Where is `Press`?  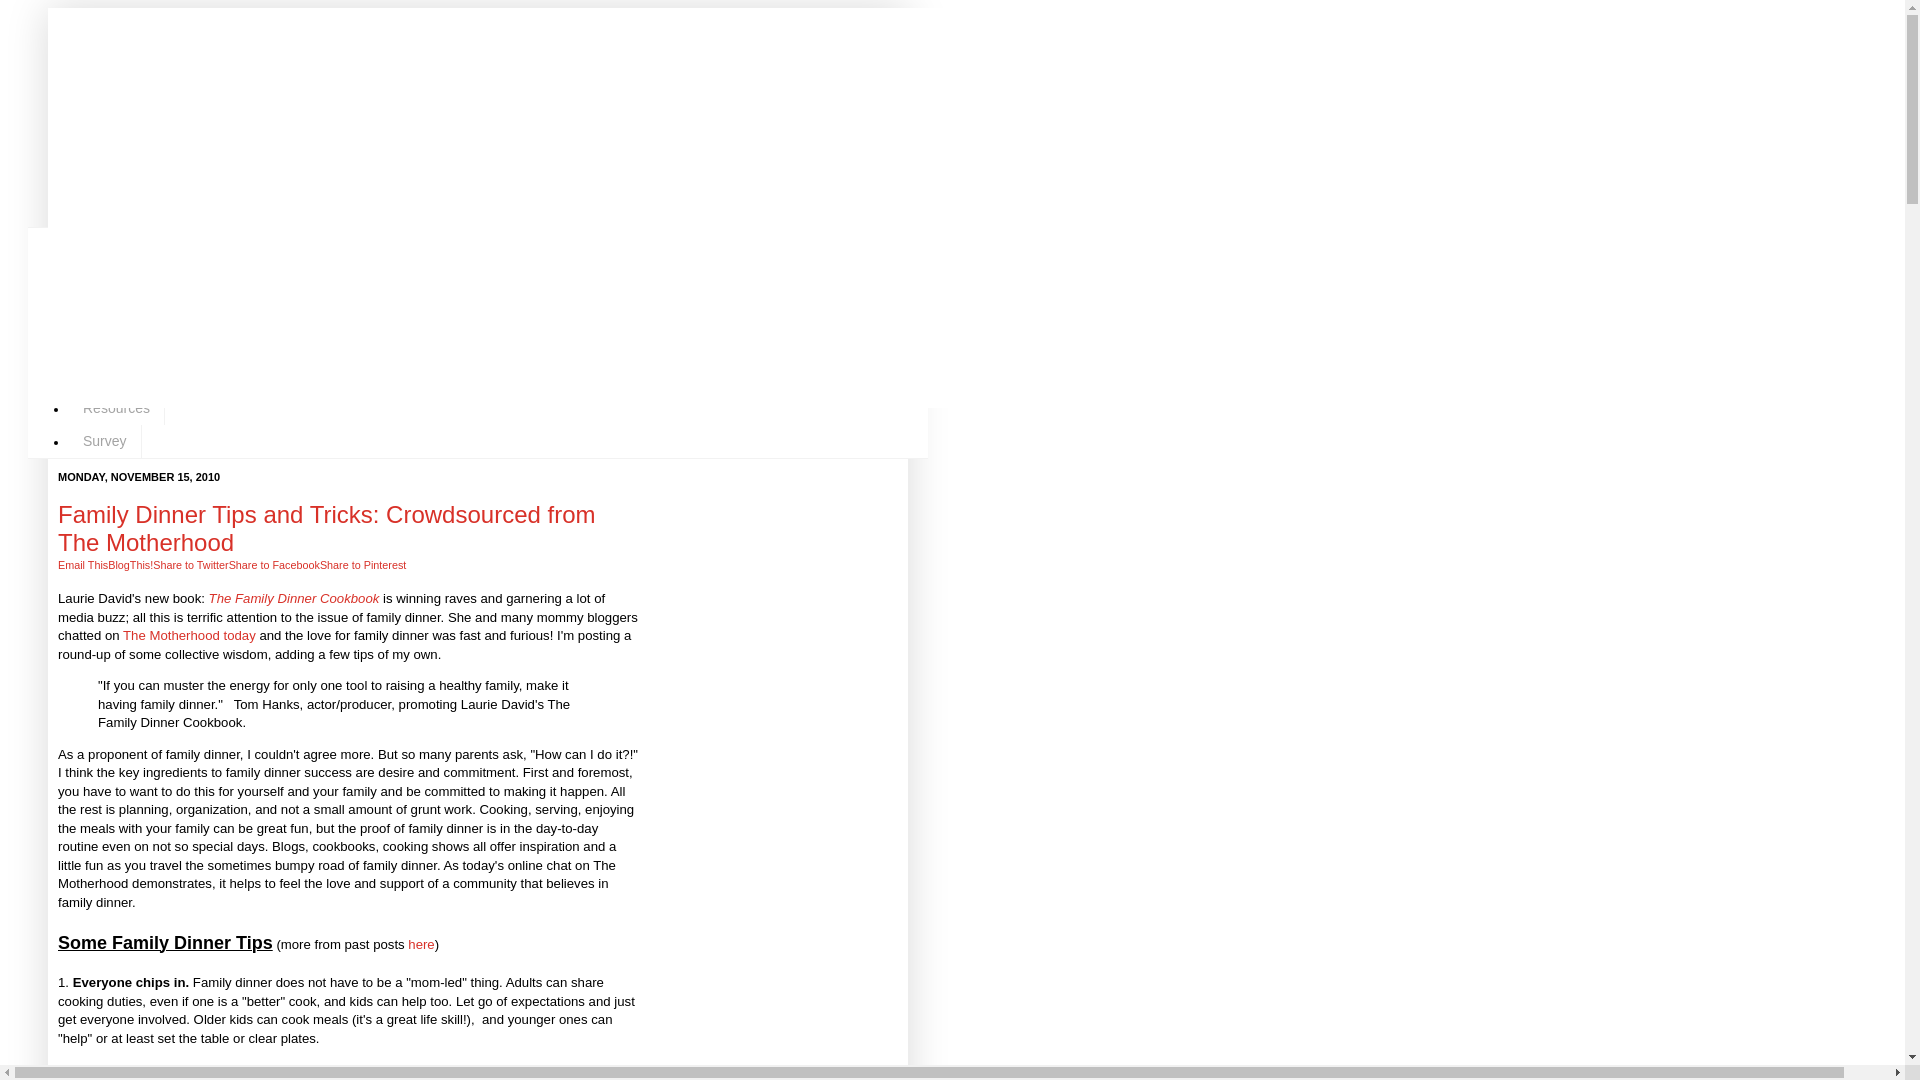 Press is located at coordinates (100, 375).